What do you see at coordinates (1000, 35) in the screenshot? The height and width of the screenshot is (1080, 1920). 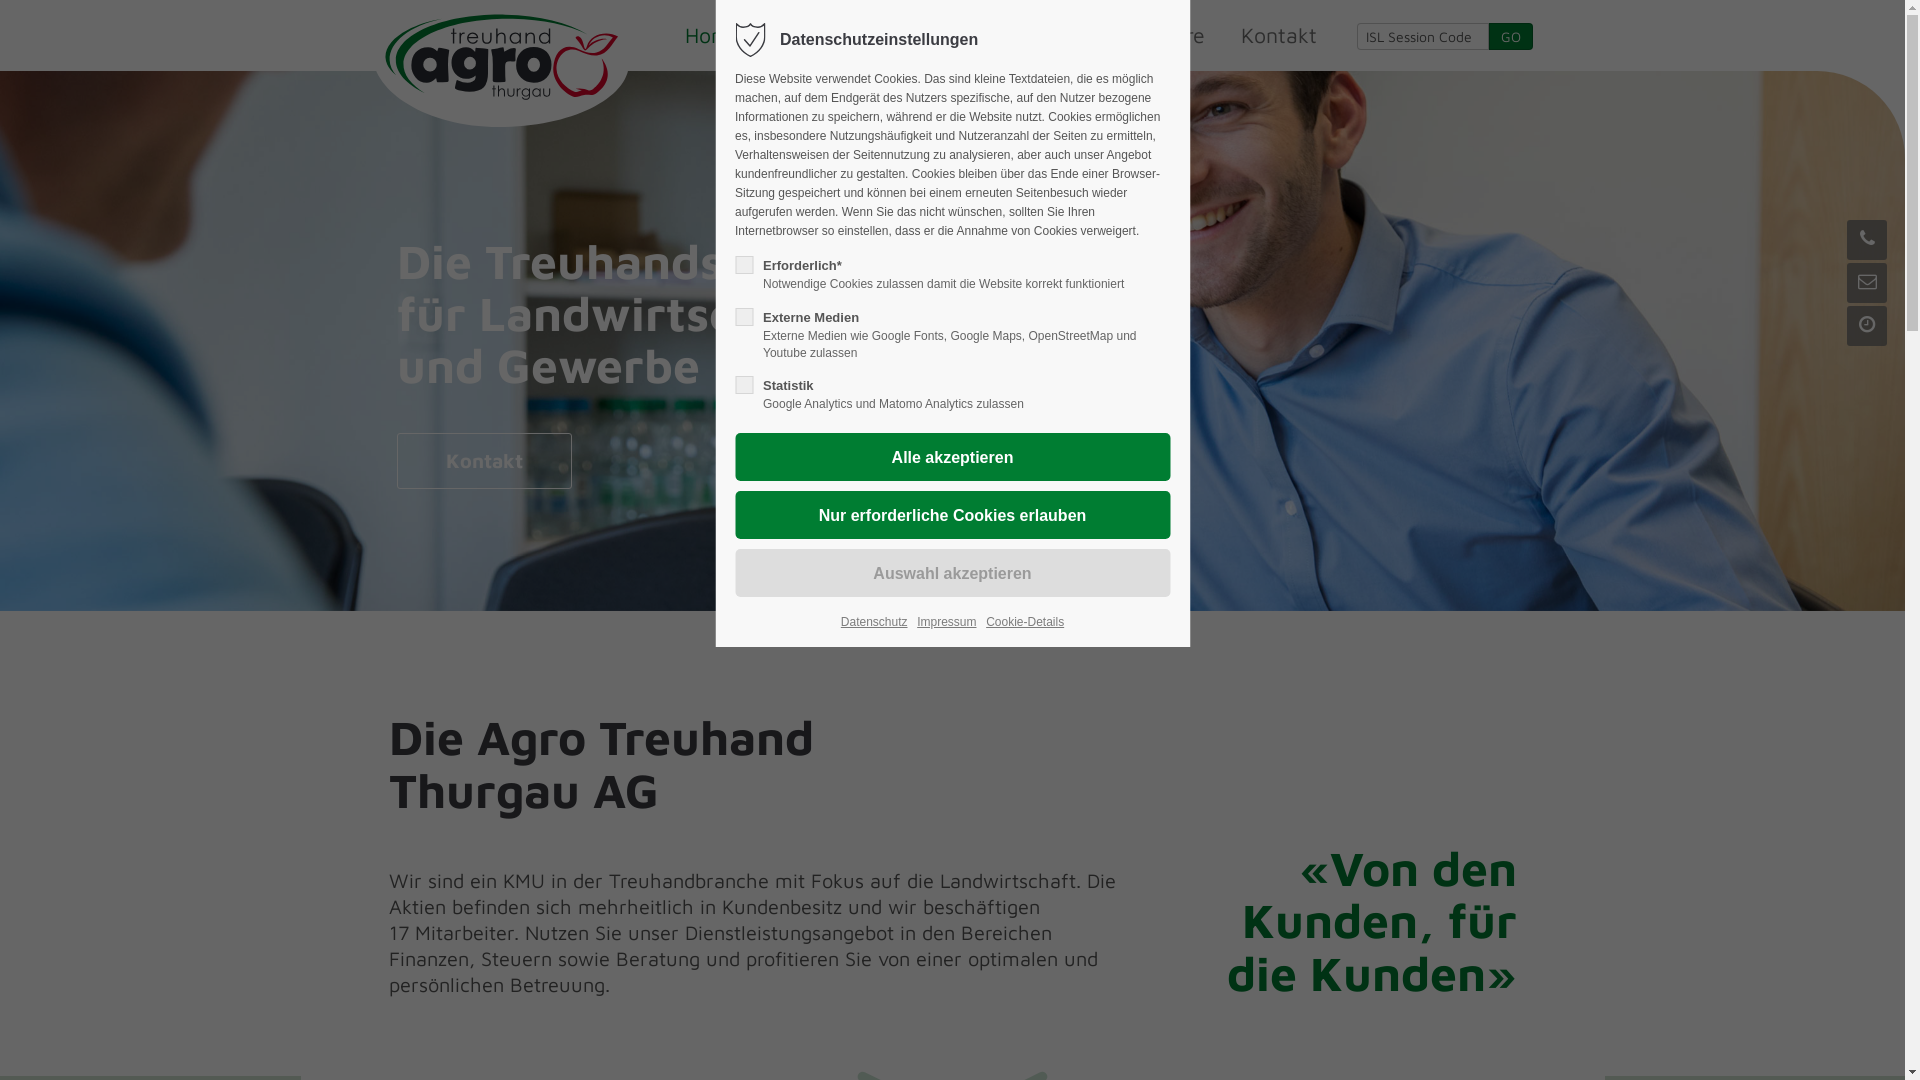 I see `Dienstleistungen` at bounding box center [1000, 35].